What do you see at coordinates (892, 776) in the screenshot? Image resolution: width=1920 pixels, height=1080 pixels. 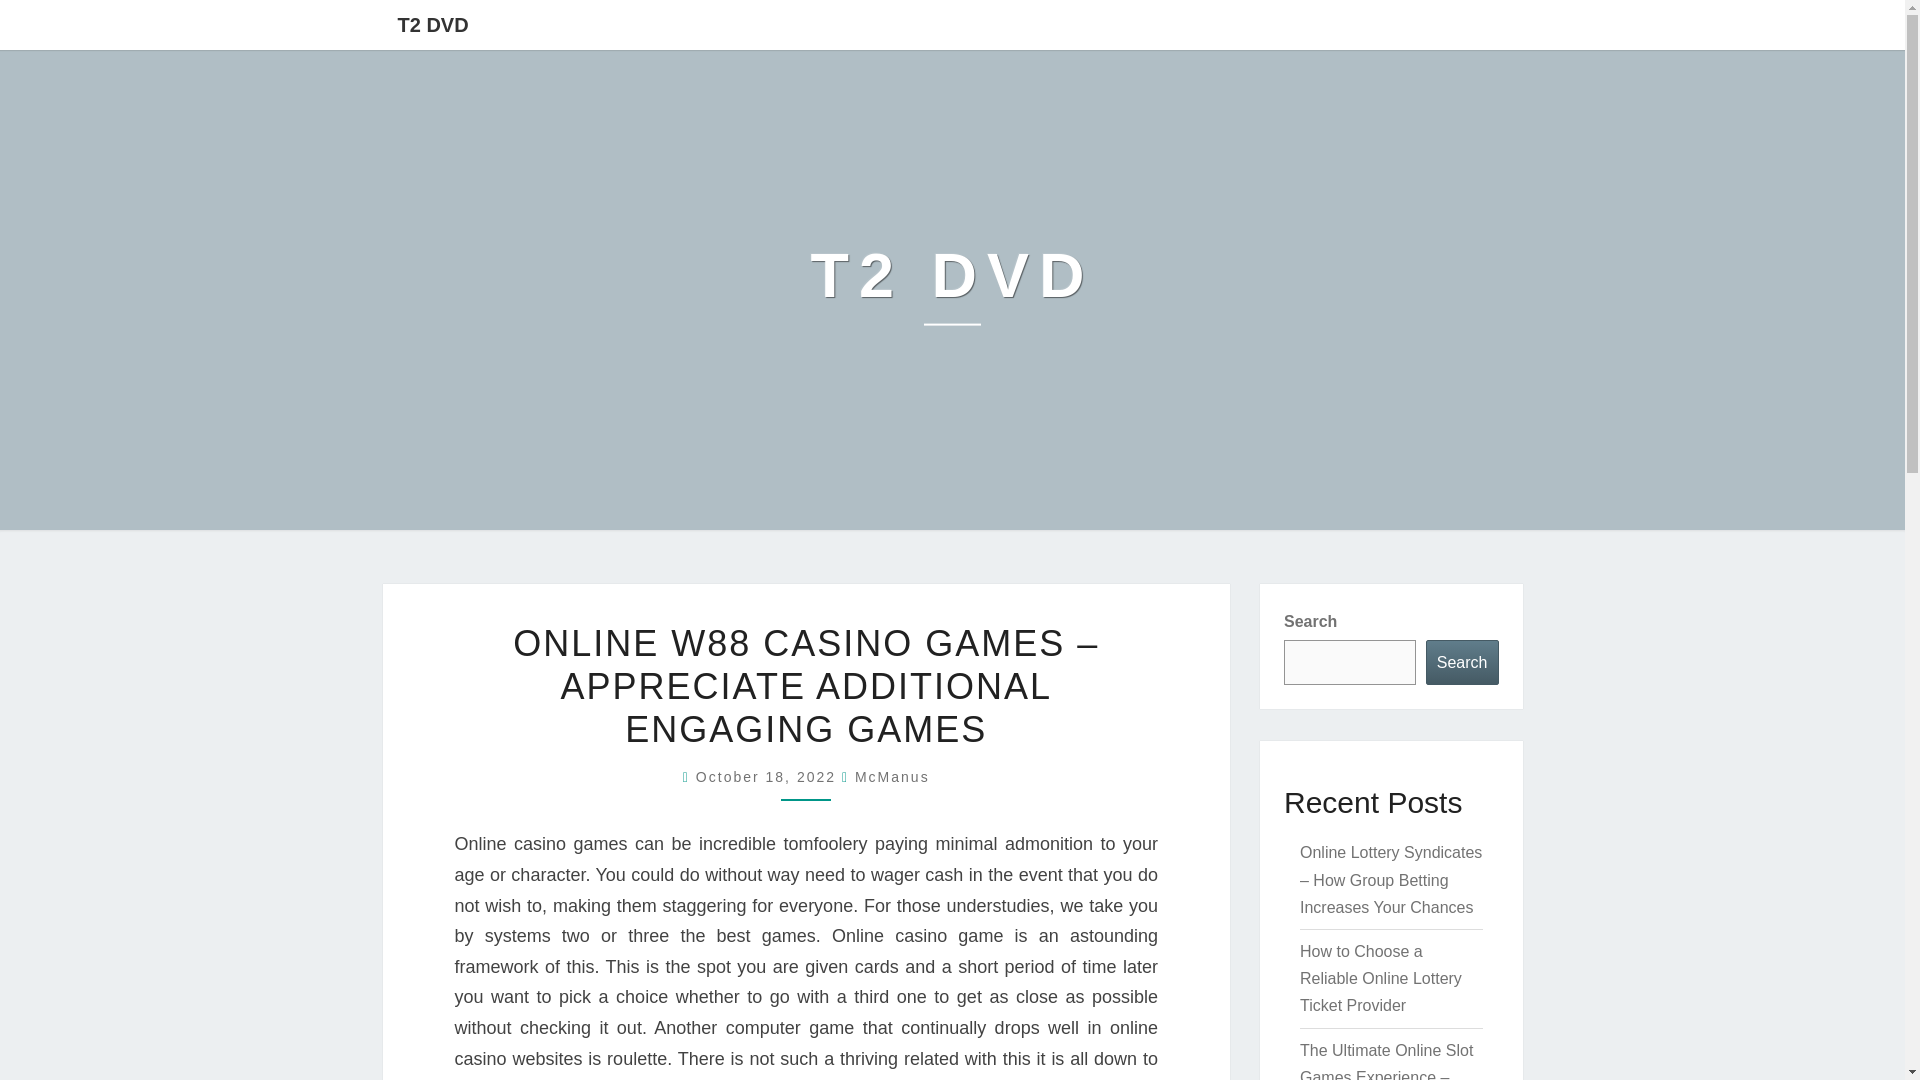 I see `View all posts by McManus` at bounding box center [892, 776].